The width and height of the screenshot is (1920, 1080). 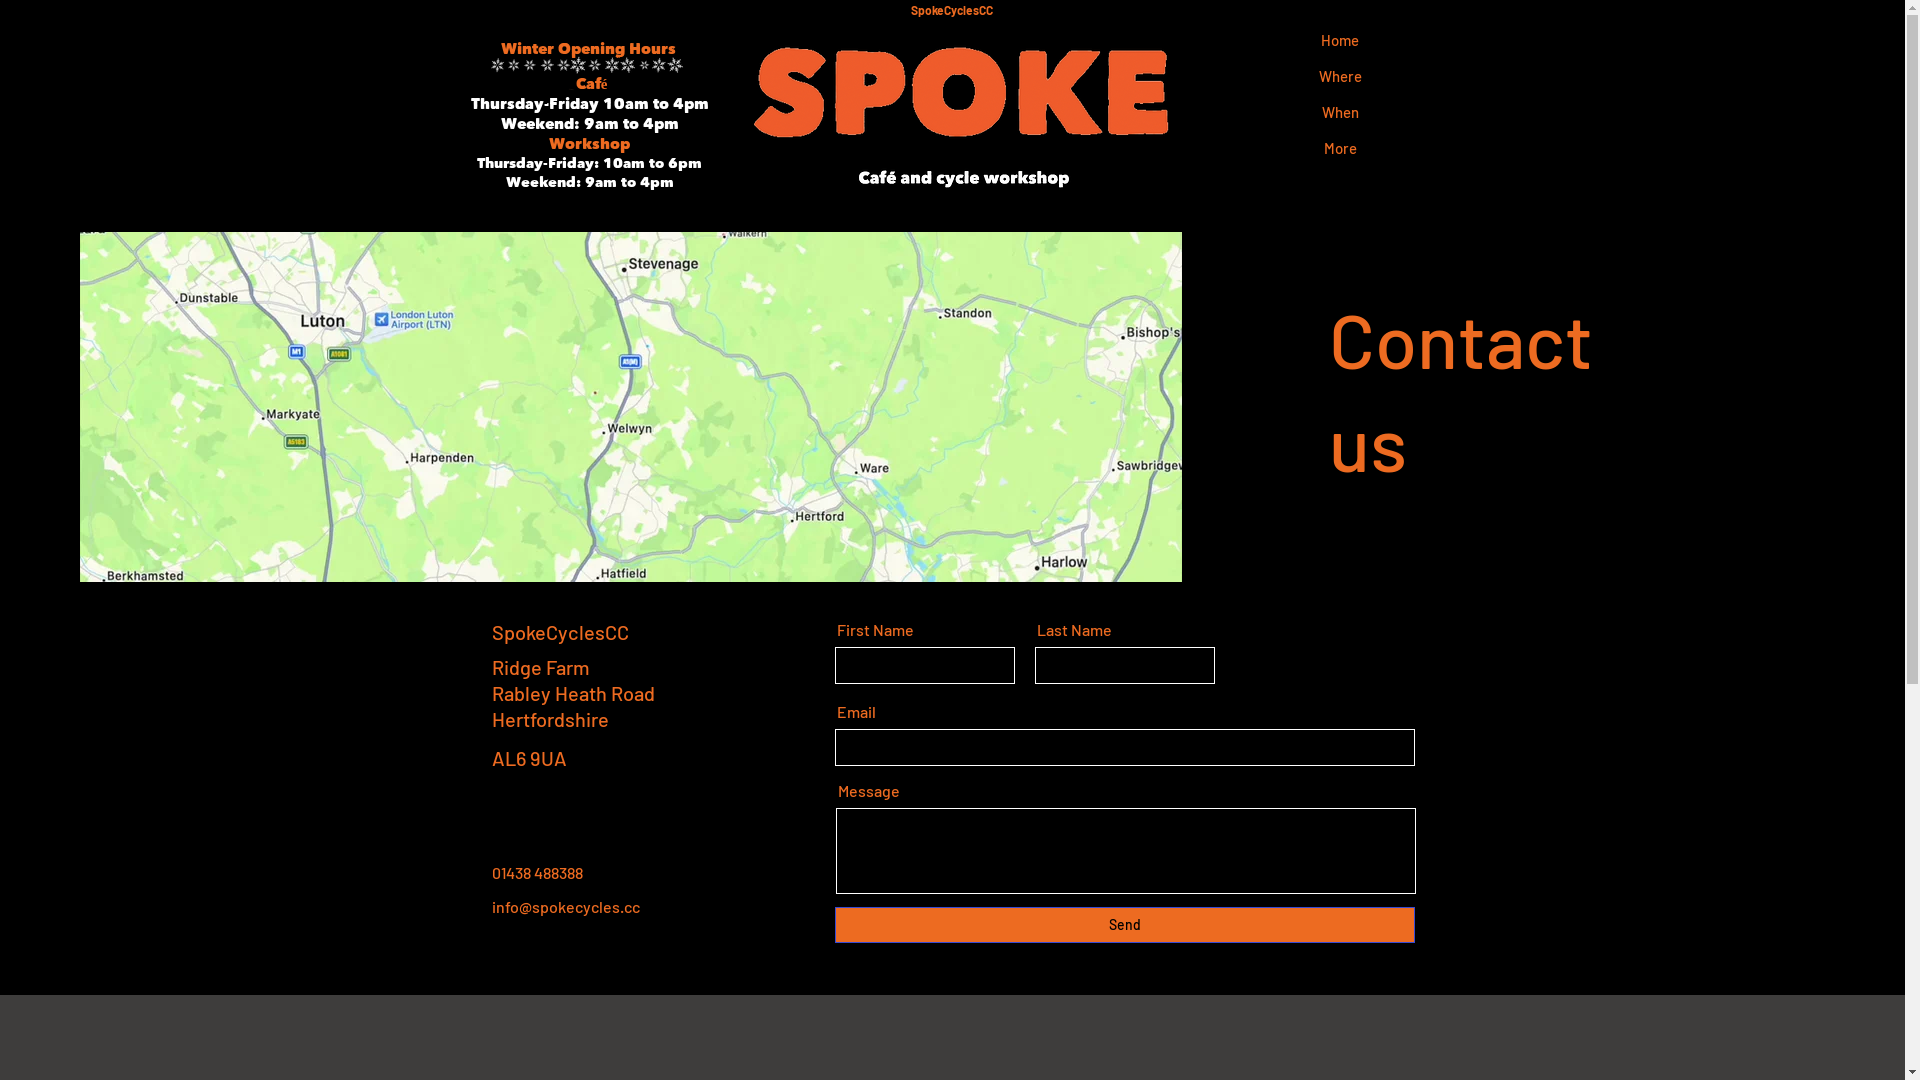 I want to click on Home, so click(x=1340, y=40).